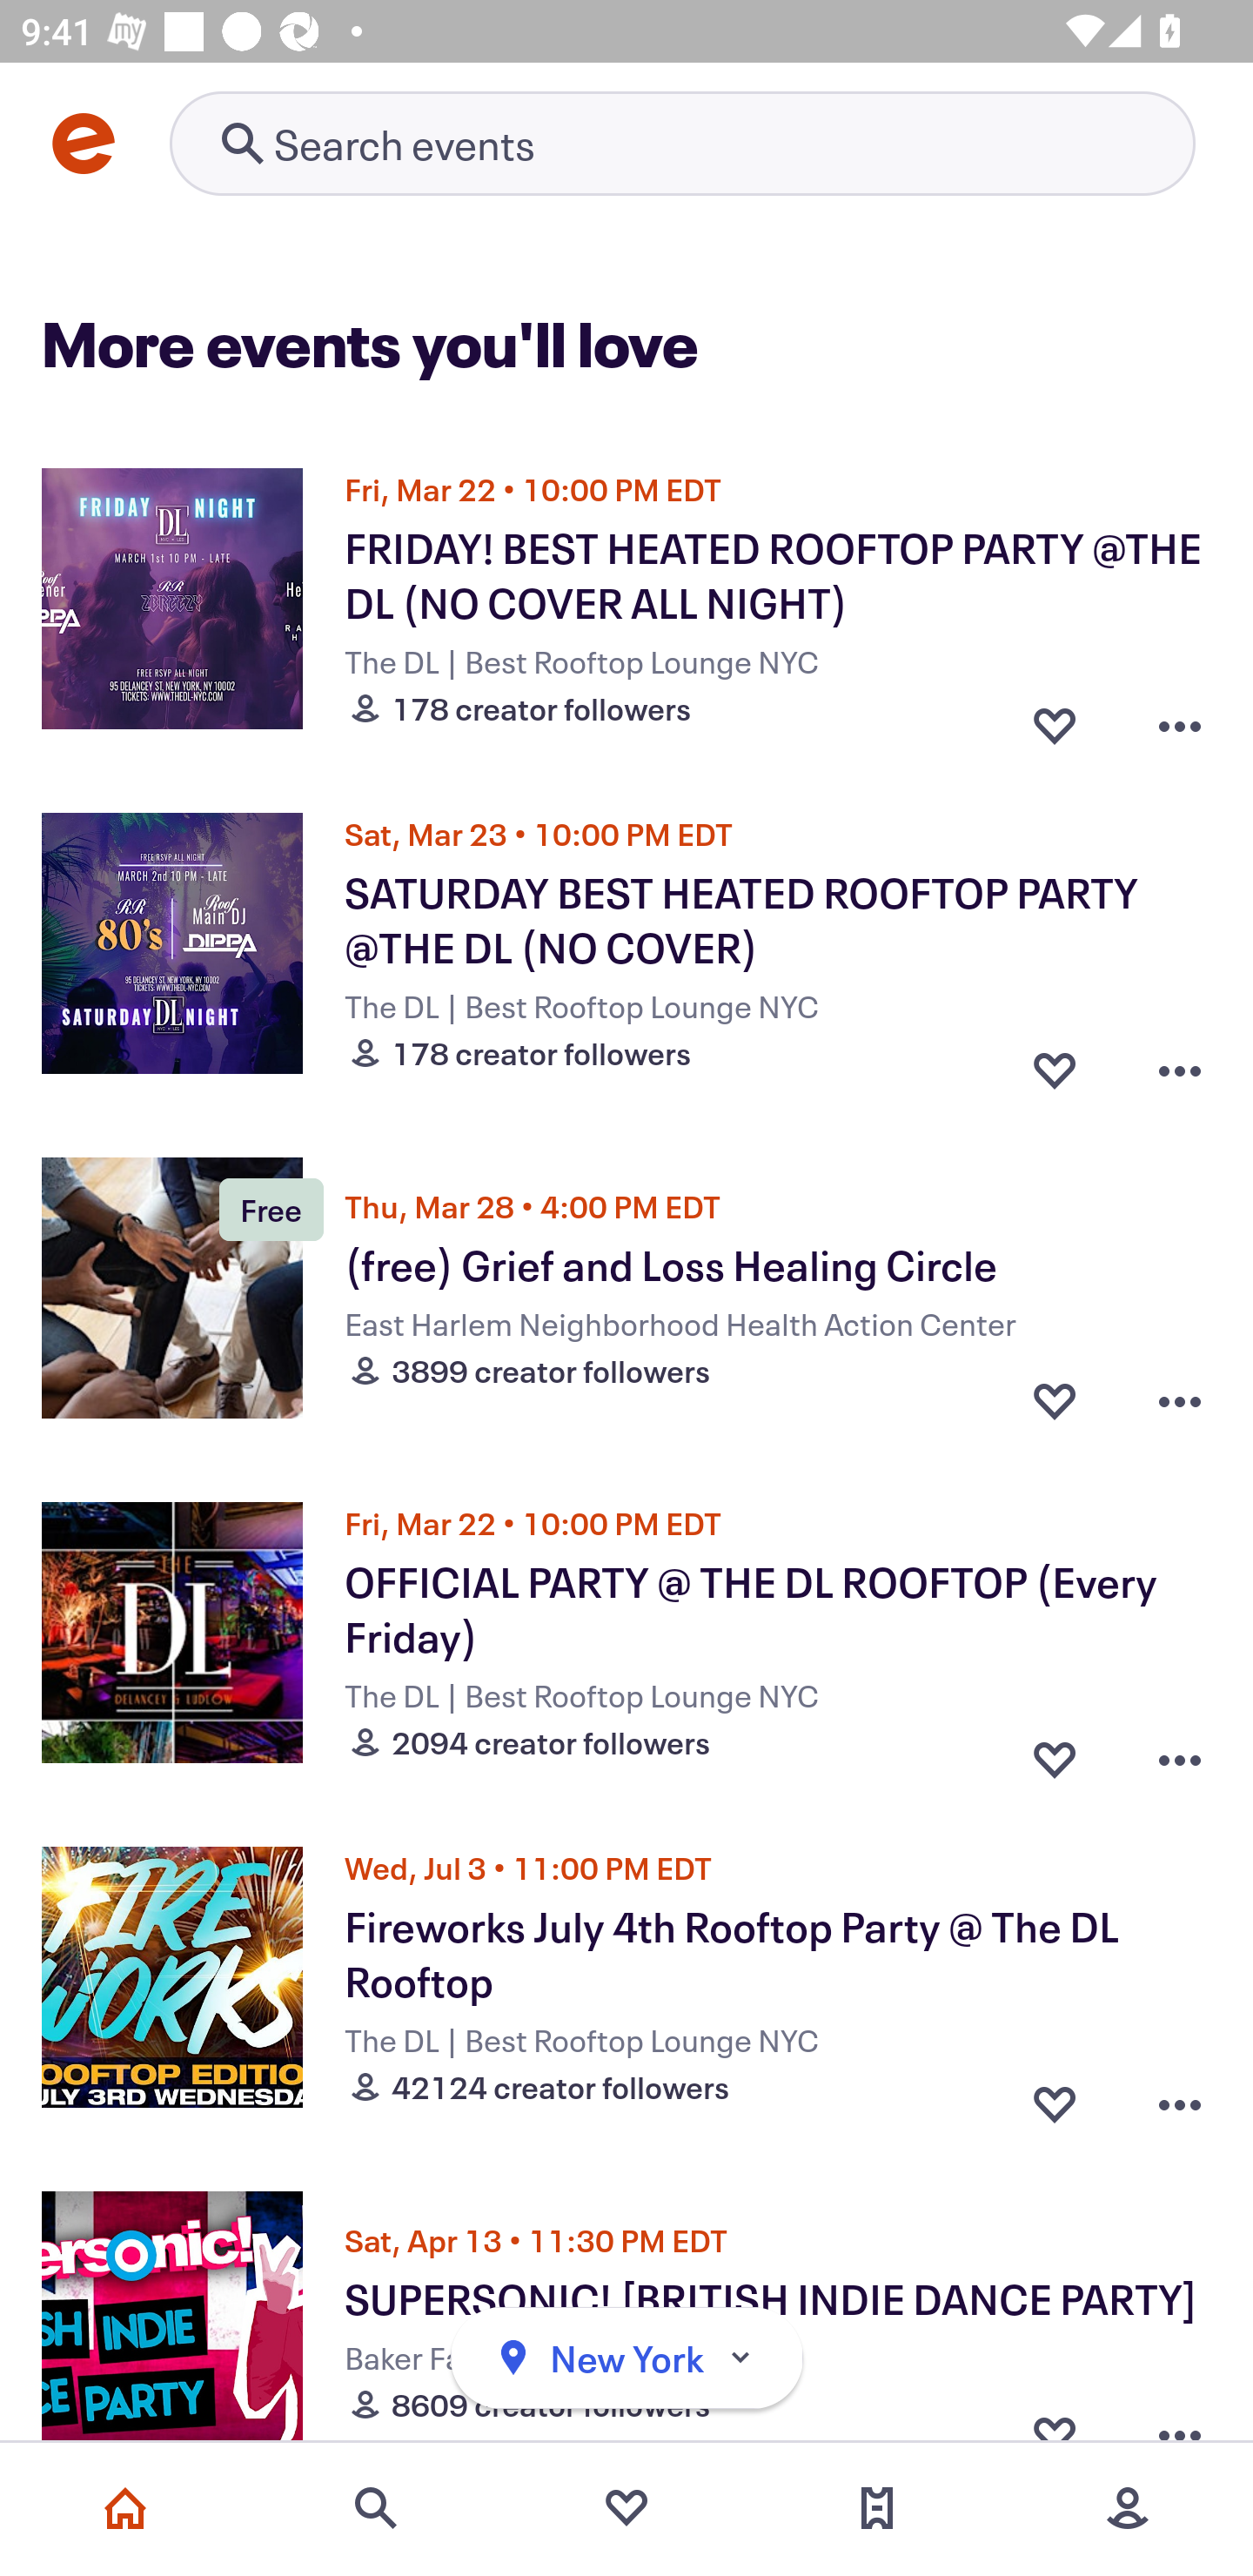 Image resolution: width=1253 pixels, height=2576 pixels. Describe the element at coordinates (877, 2508) in the screenshot. I see `Tickets` at that location.